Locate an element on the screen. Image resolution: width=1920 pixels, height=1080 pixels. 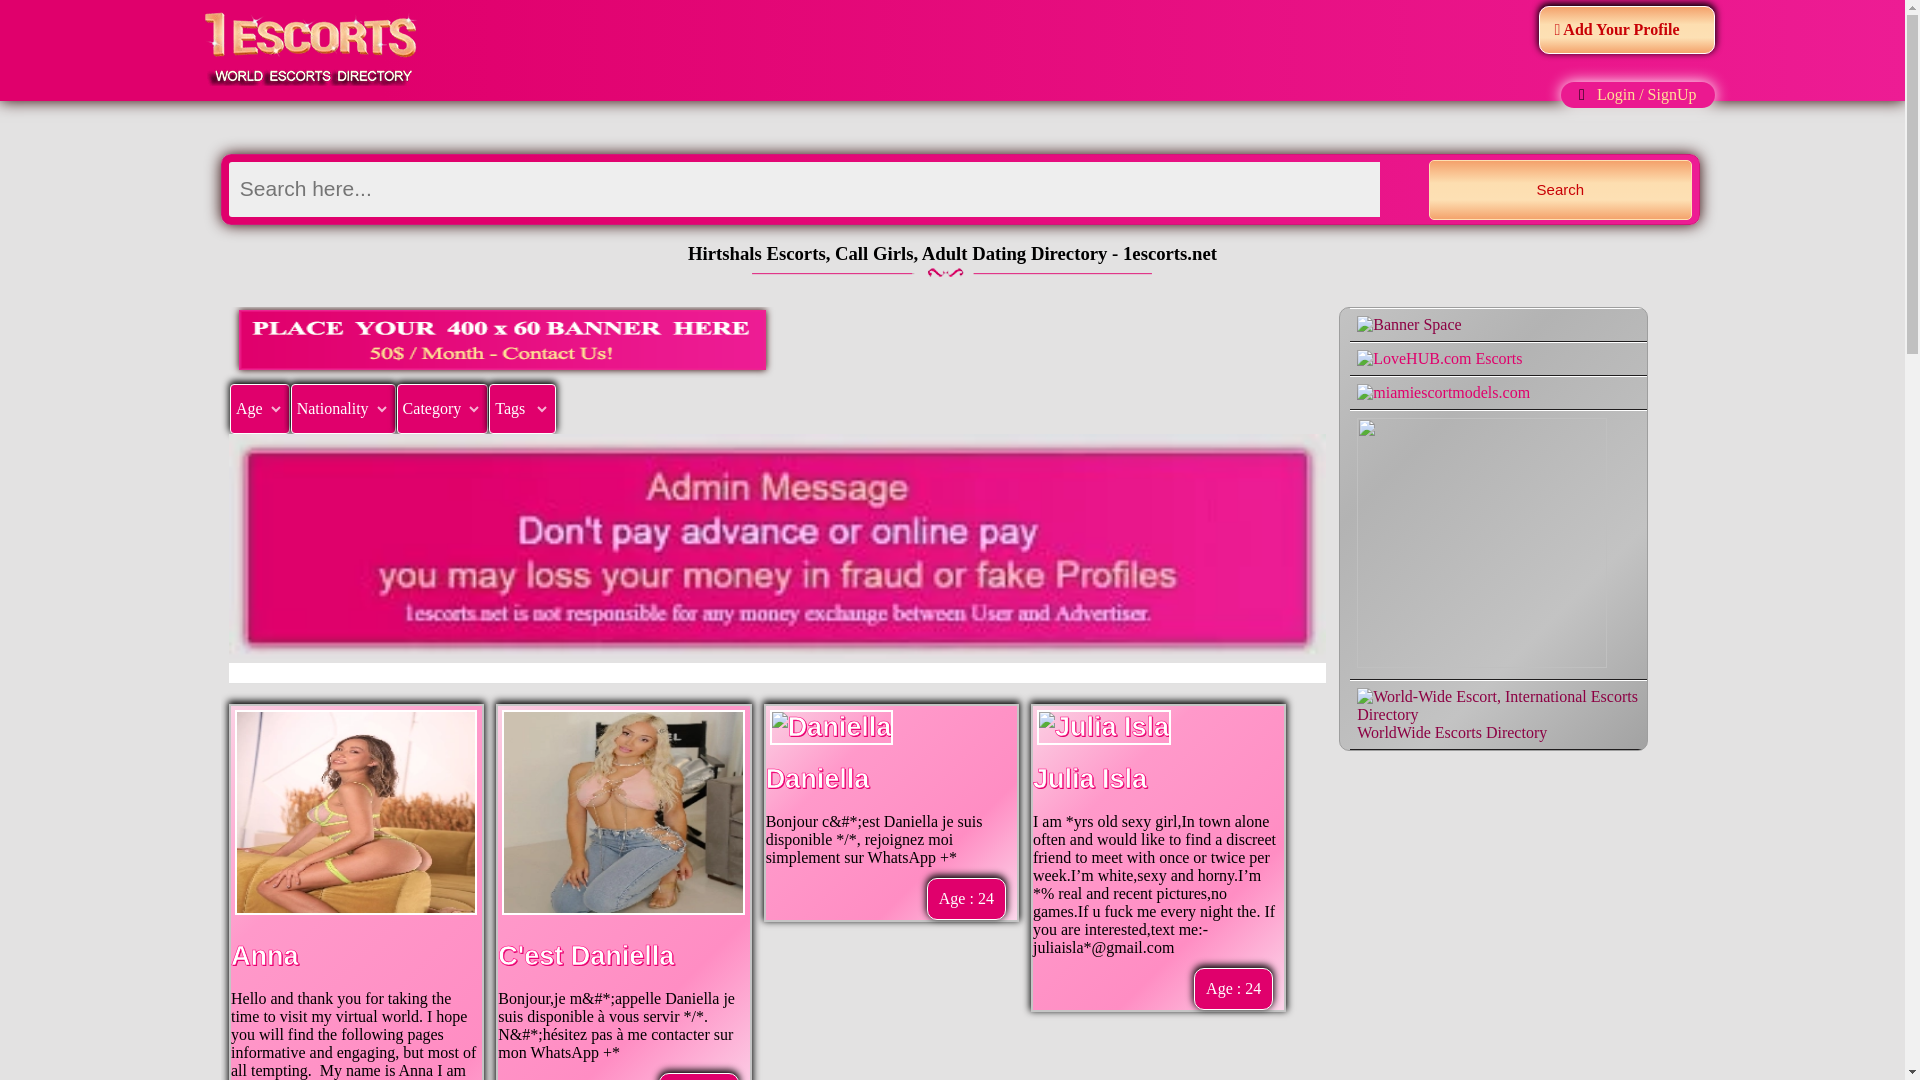
Search is located at coordinates (1560, 190).